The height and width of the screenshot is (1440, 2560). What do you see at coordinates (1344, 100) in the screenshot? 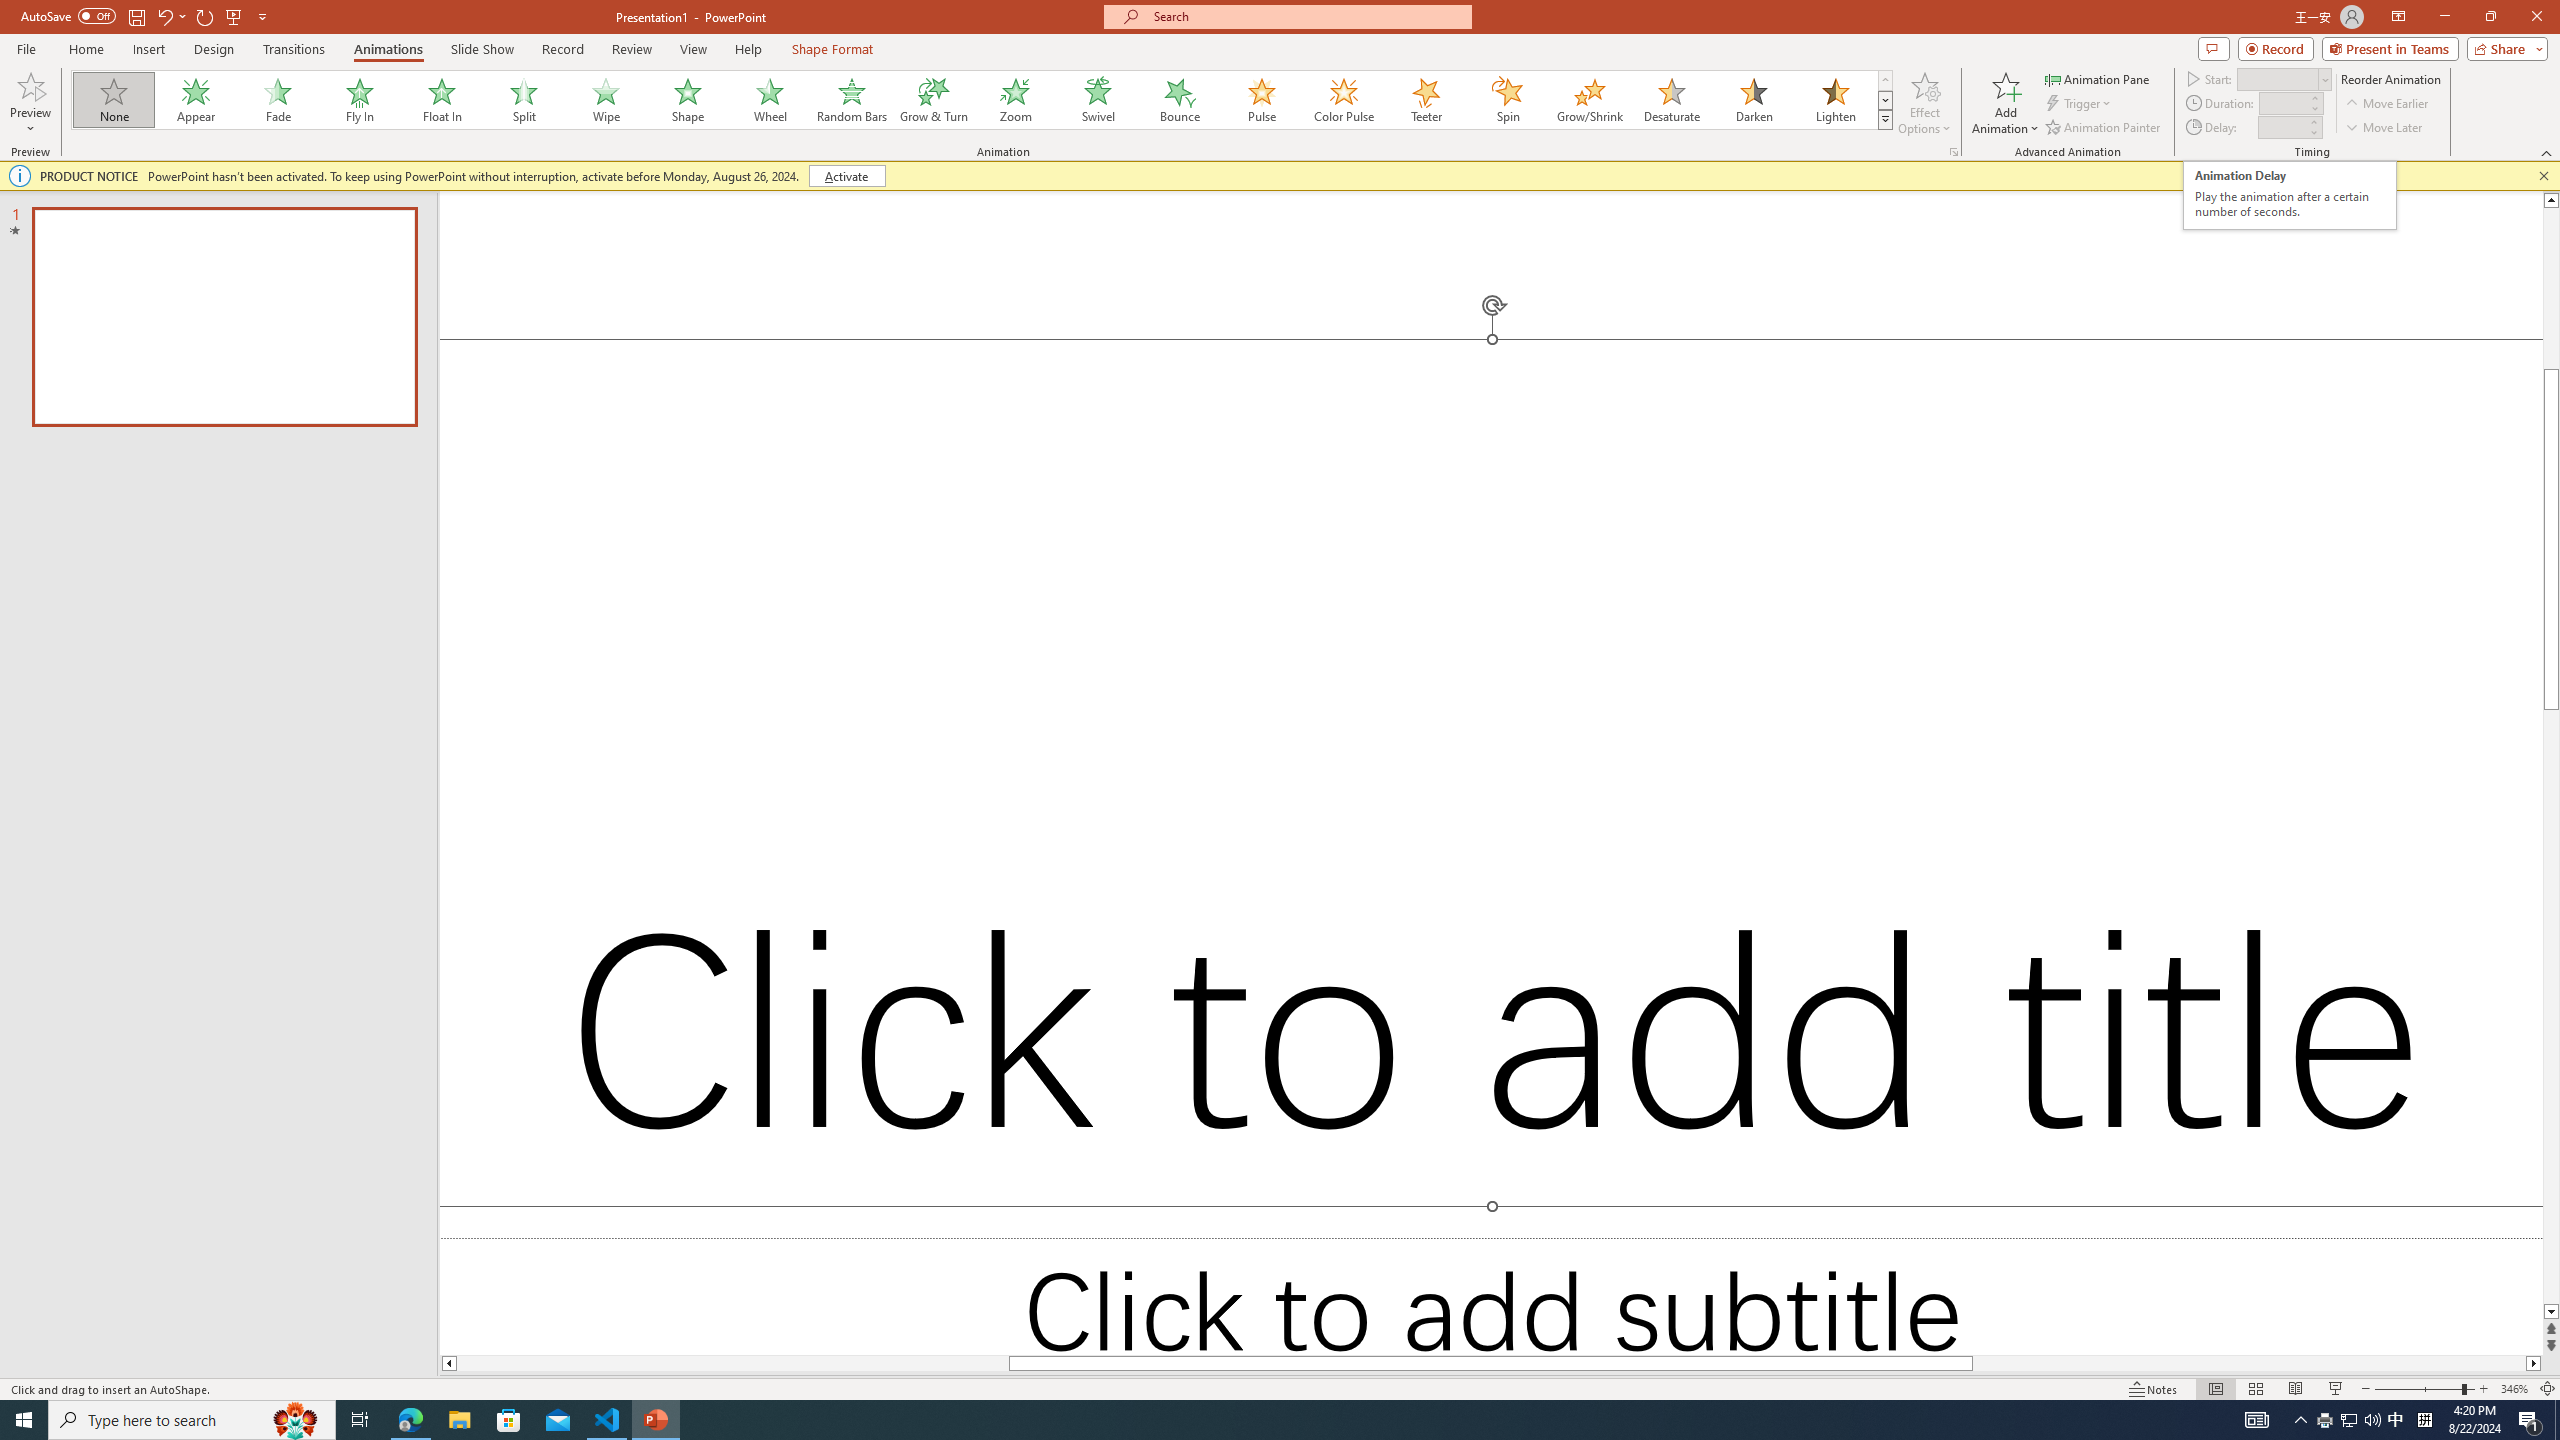
I see `Color Pulse` at bounding box center [1344, 100].